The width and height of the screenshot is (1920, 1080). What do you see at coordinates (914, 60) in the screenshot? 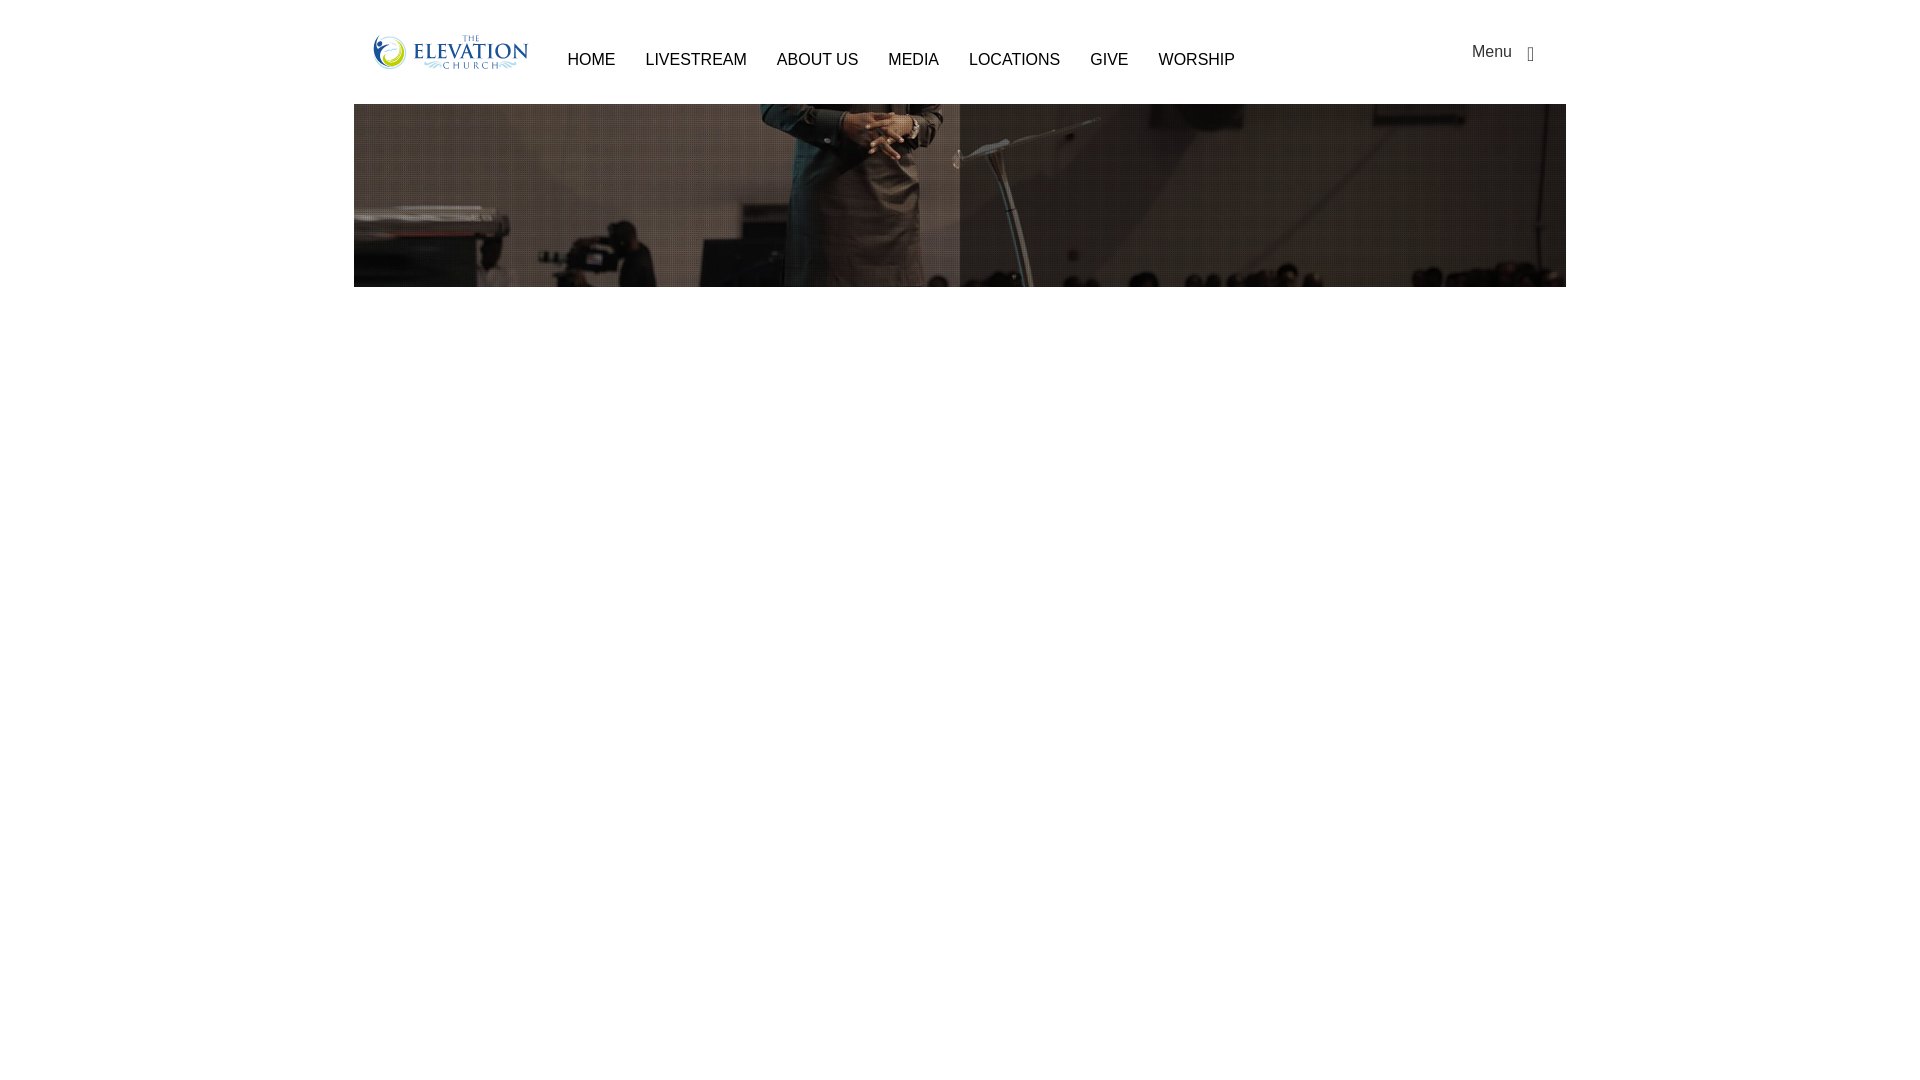
I see `MEDIA` at bounding box center [914, 60].